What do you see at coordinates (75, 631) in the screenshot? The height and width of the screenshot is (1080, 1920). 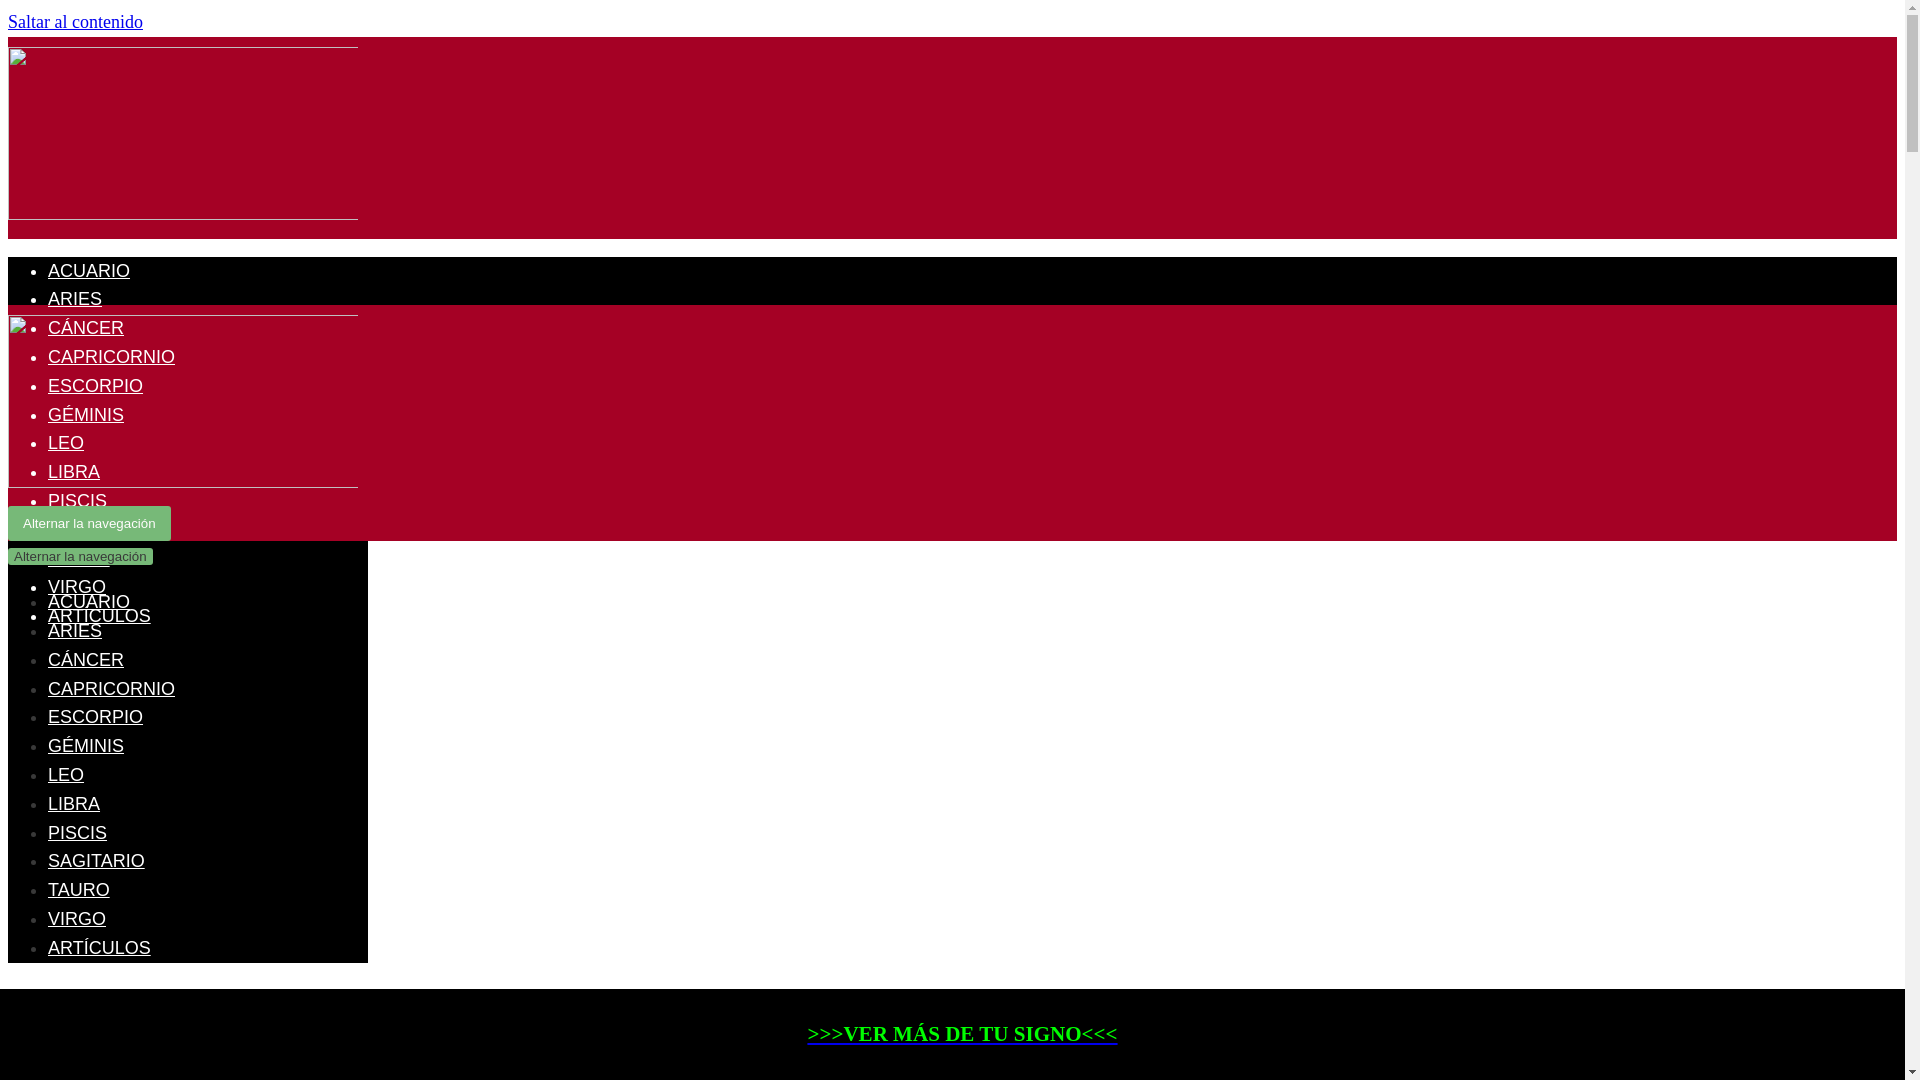 I see `ARIES` at bounding box center [75, 631].